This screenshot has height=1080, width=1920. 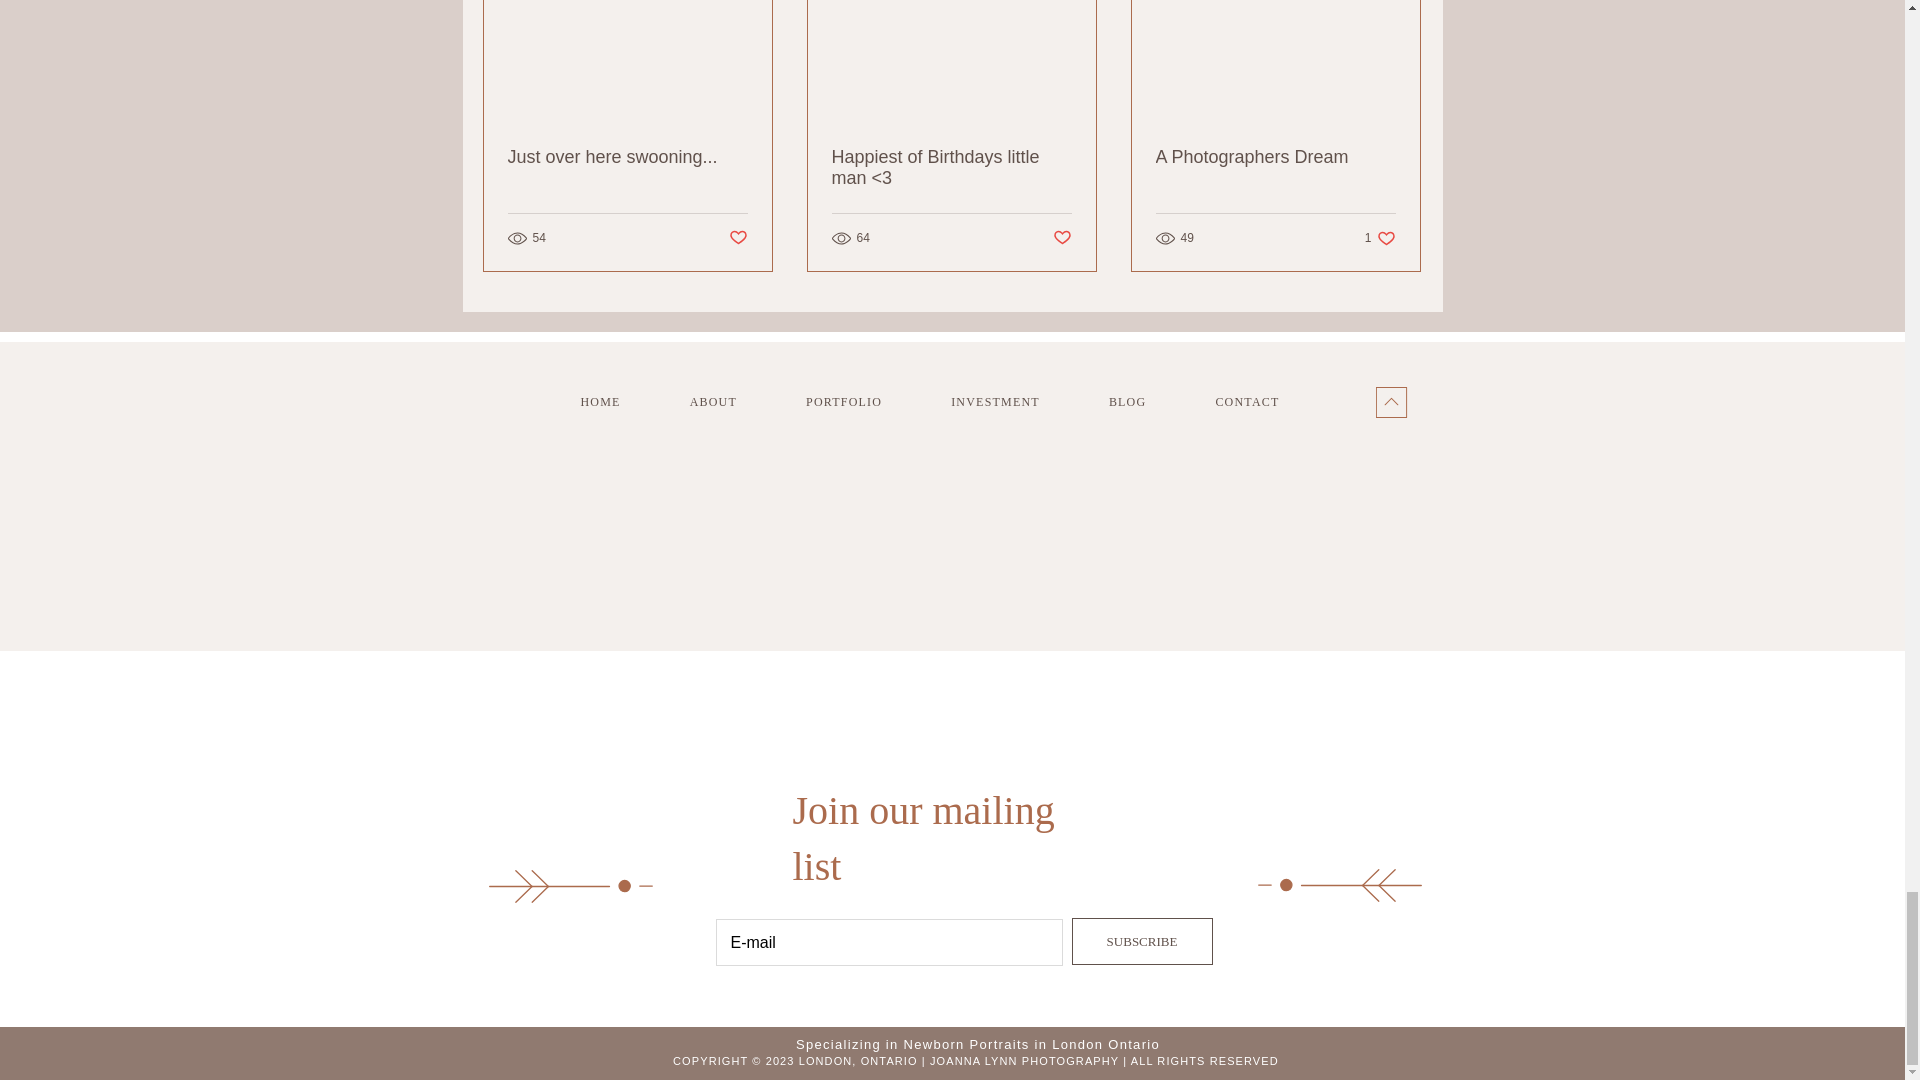 I want to click on Post not marked as liked, so click(x=1275, y=157).